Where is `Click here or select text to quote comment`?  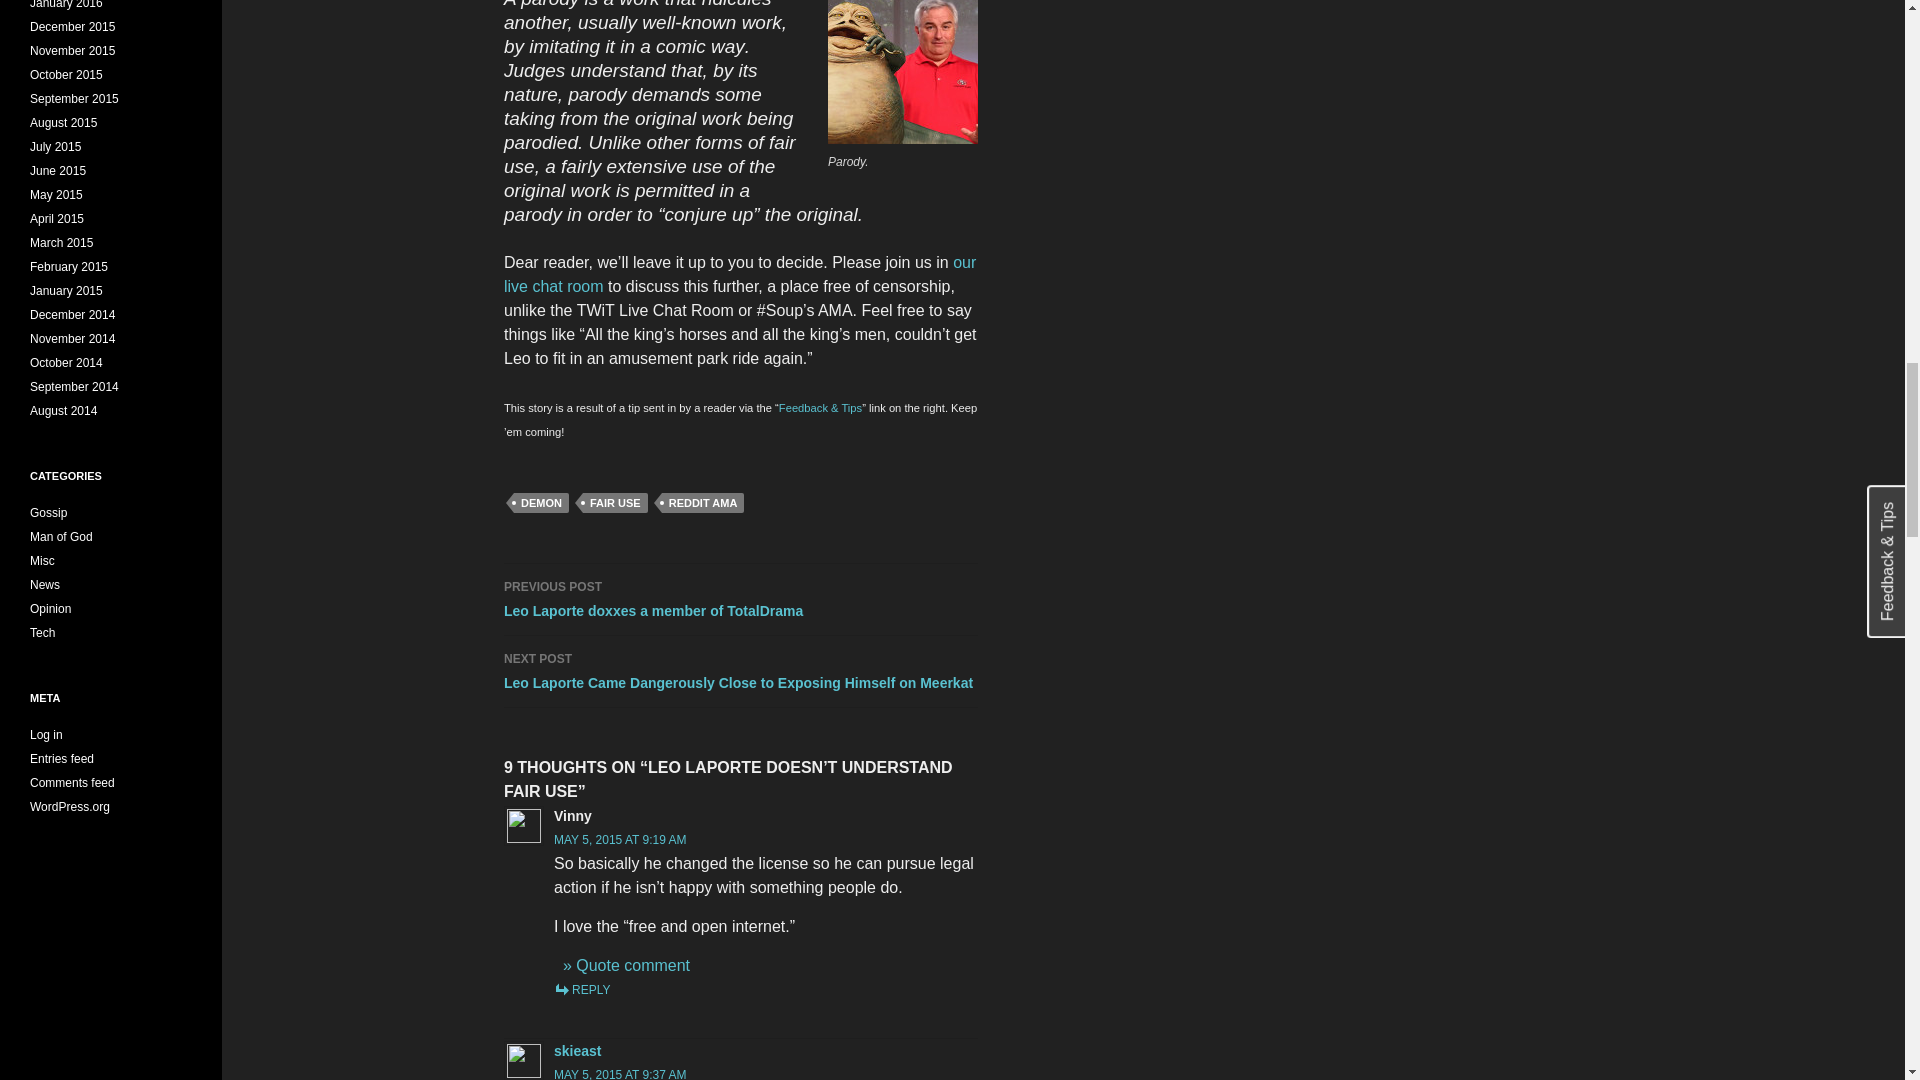
Click here or select text to quote comment is located at coordinates (626, 965).